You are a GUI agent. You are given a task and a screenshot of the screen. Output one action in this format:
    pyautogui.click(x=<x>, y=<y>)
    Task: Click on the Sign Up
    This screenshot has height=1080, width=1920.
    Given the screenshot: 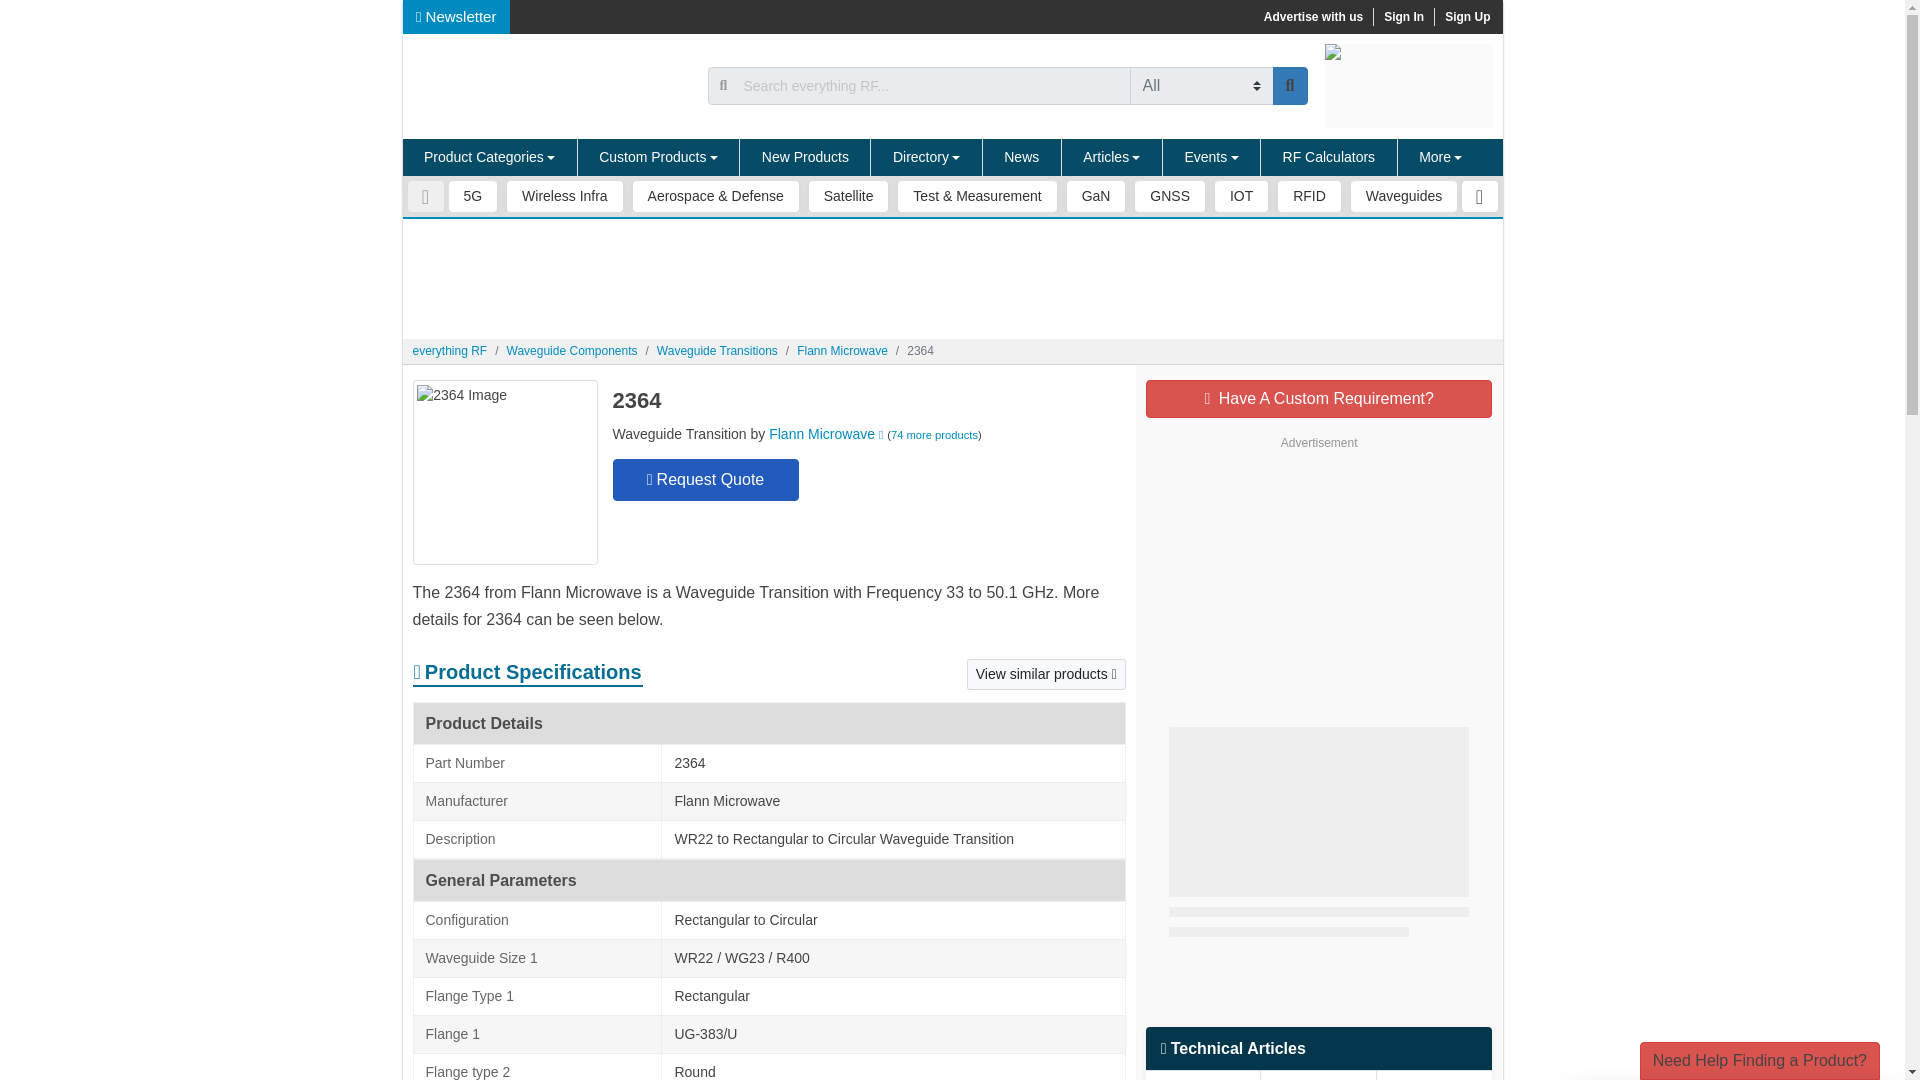 What is the action you would take?
    pyautogui.click(x=1466, y=16)
    